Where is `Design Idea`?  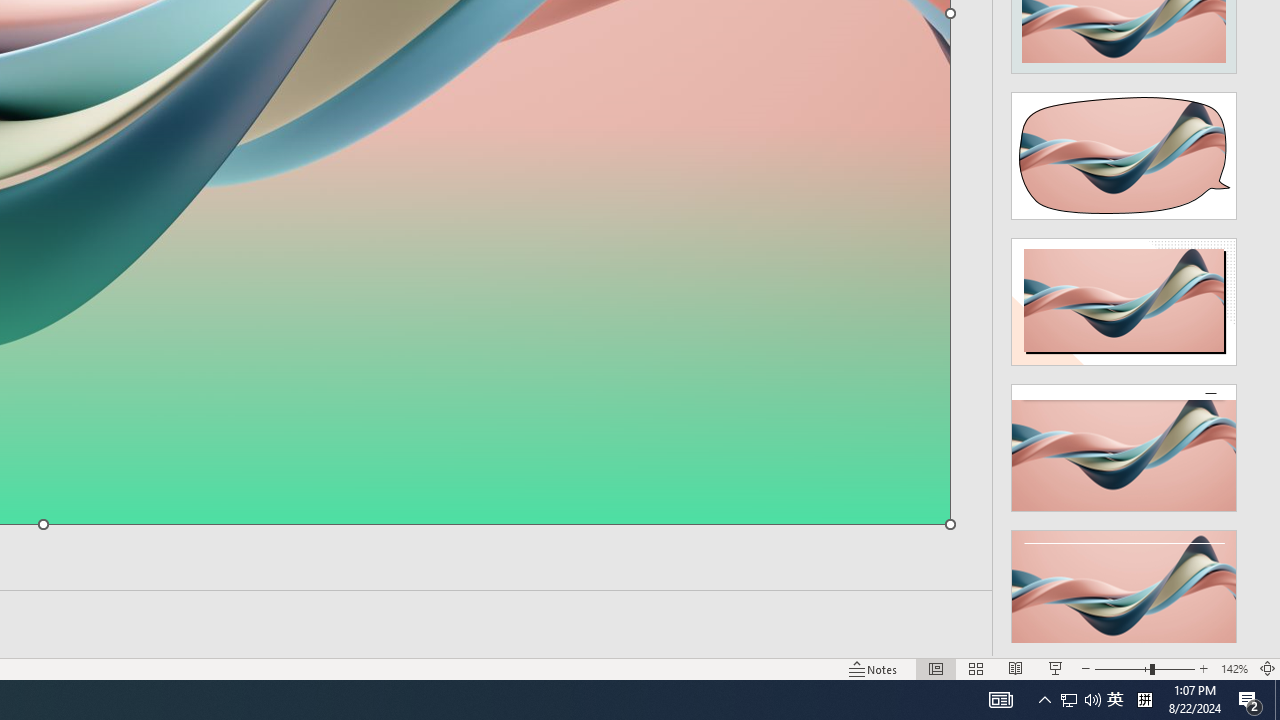 Design Idea is located at coordinates (1124, 587).